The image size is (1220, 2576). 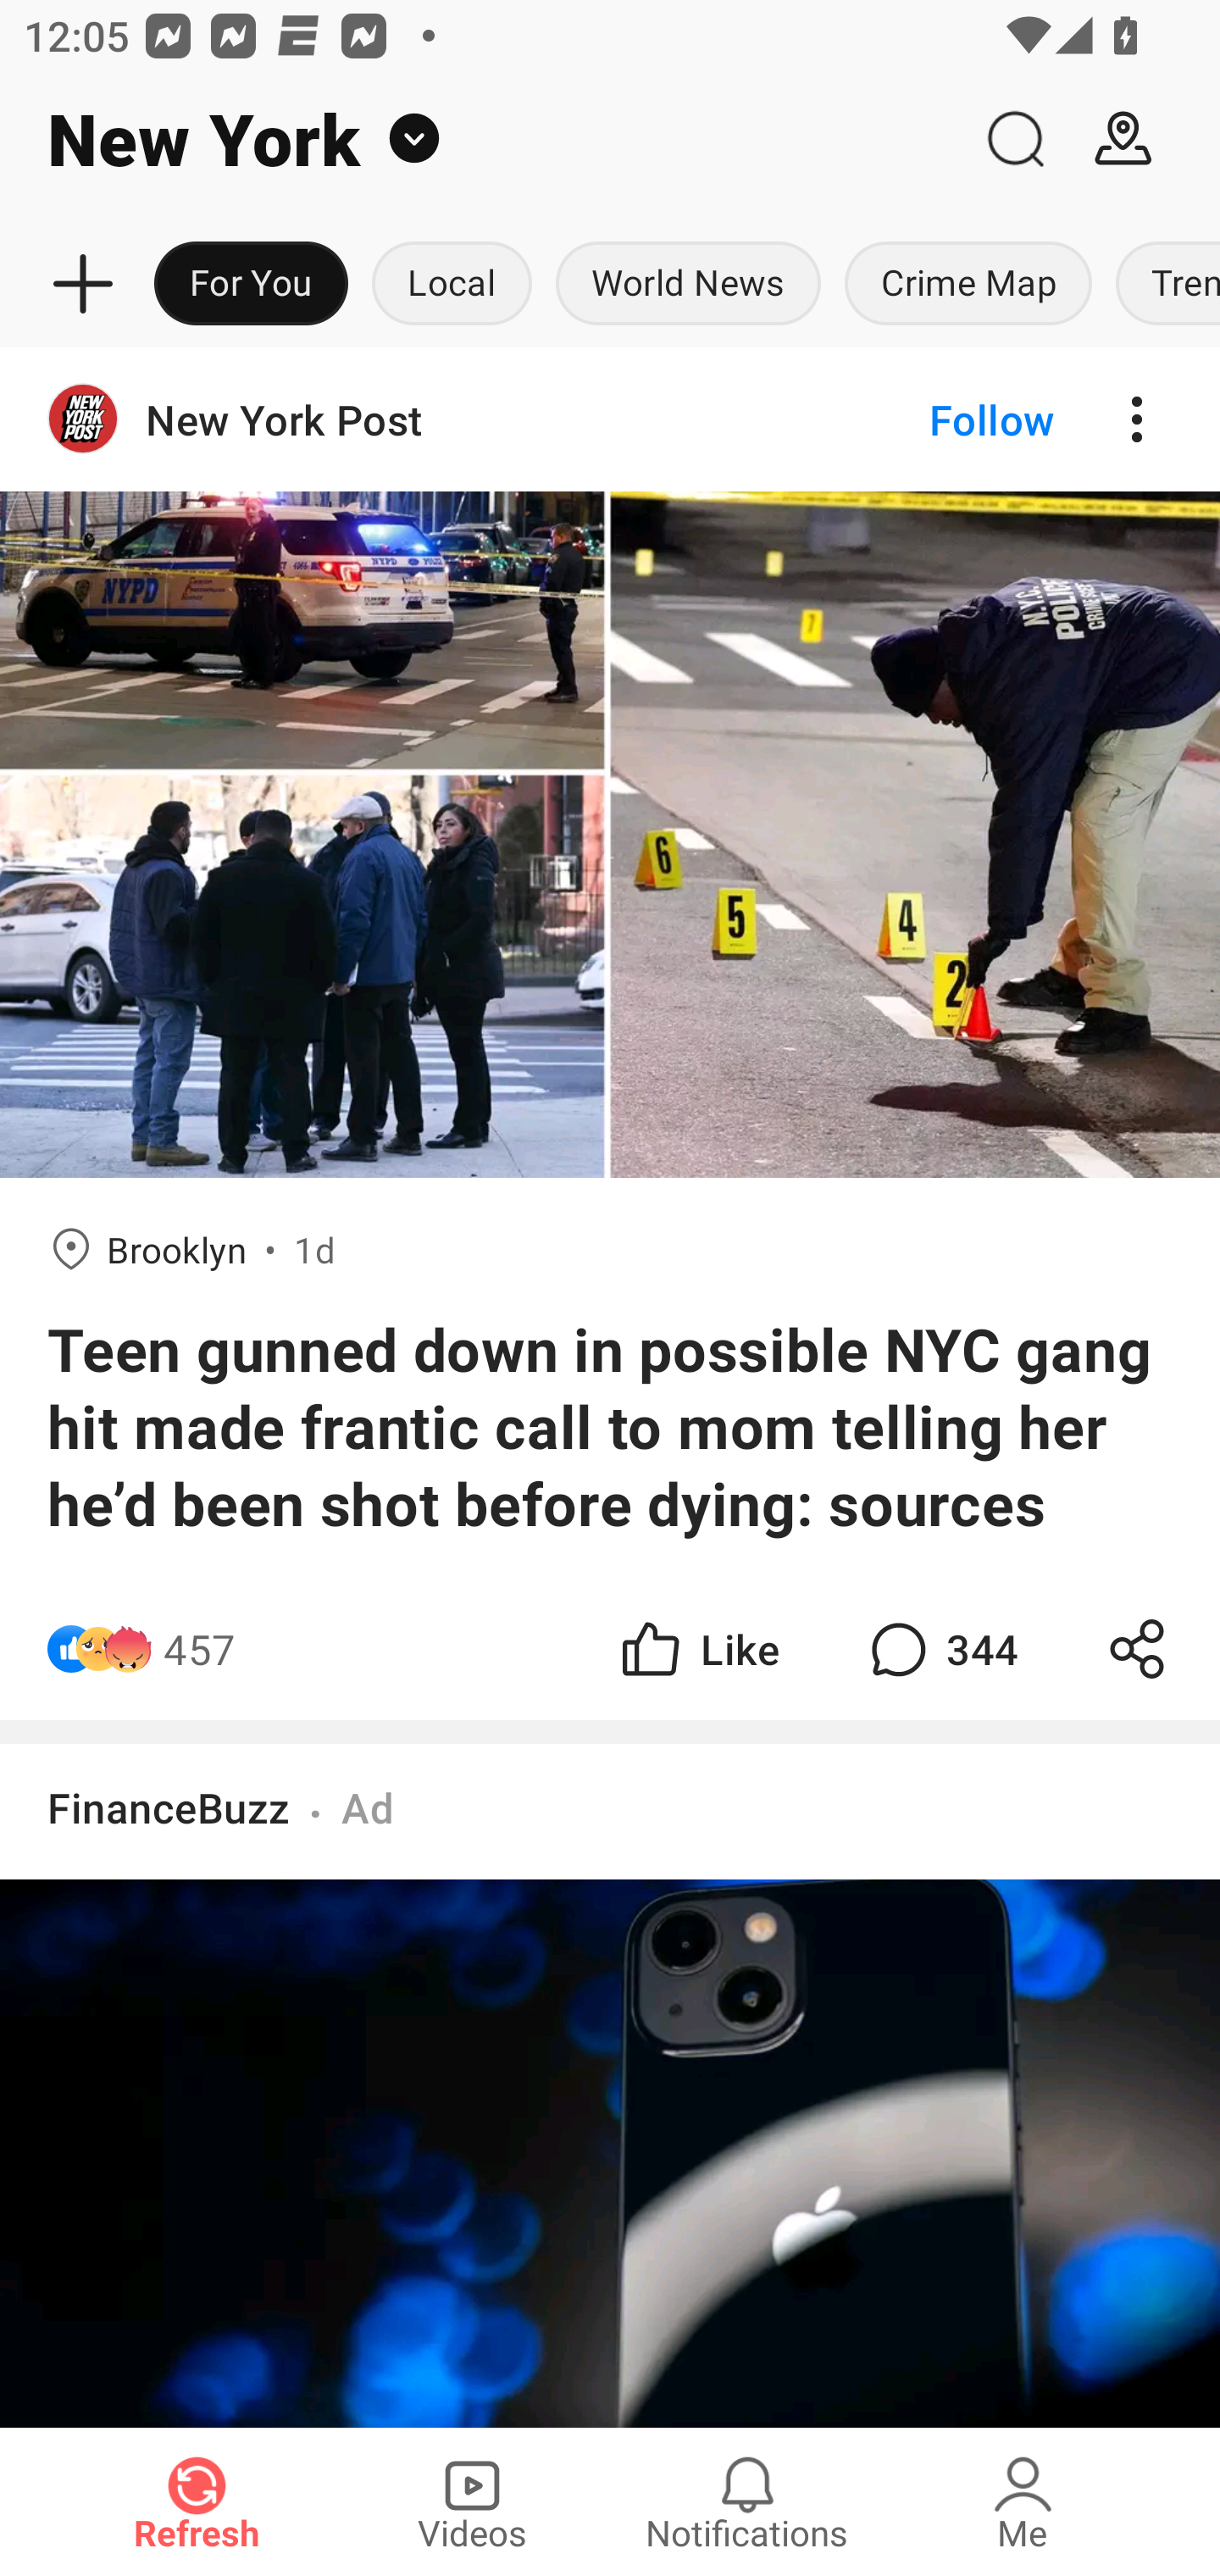 I want to click on Videos, so click(x=472, y=2501).